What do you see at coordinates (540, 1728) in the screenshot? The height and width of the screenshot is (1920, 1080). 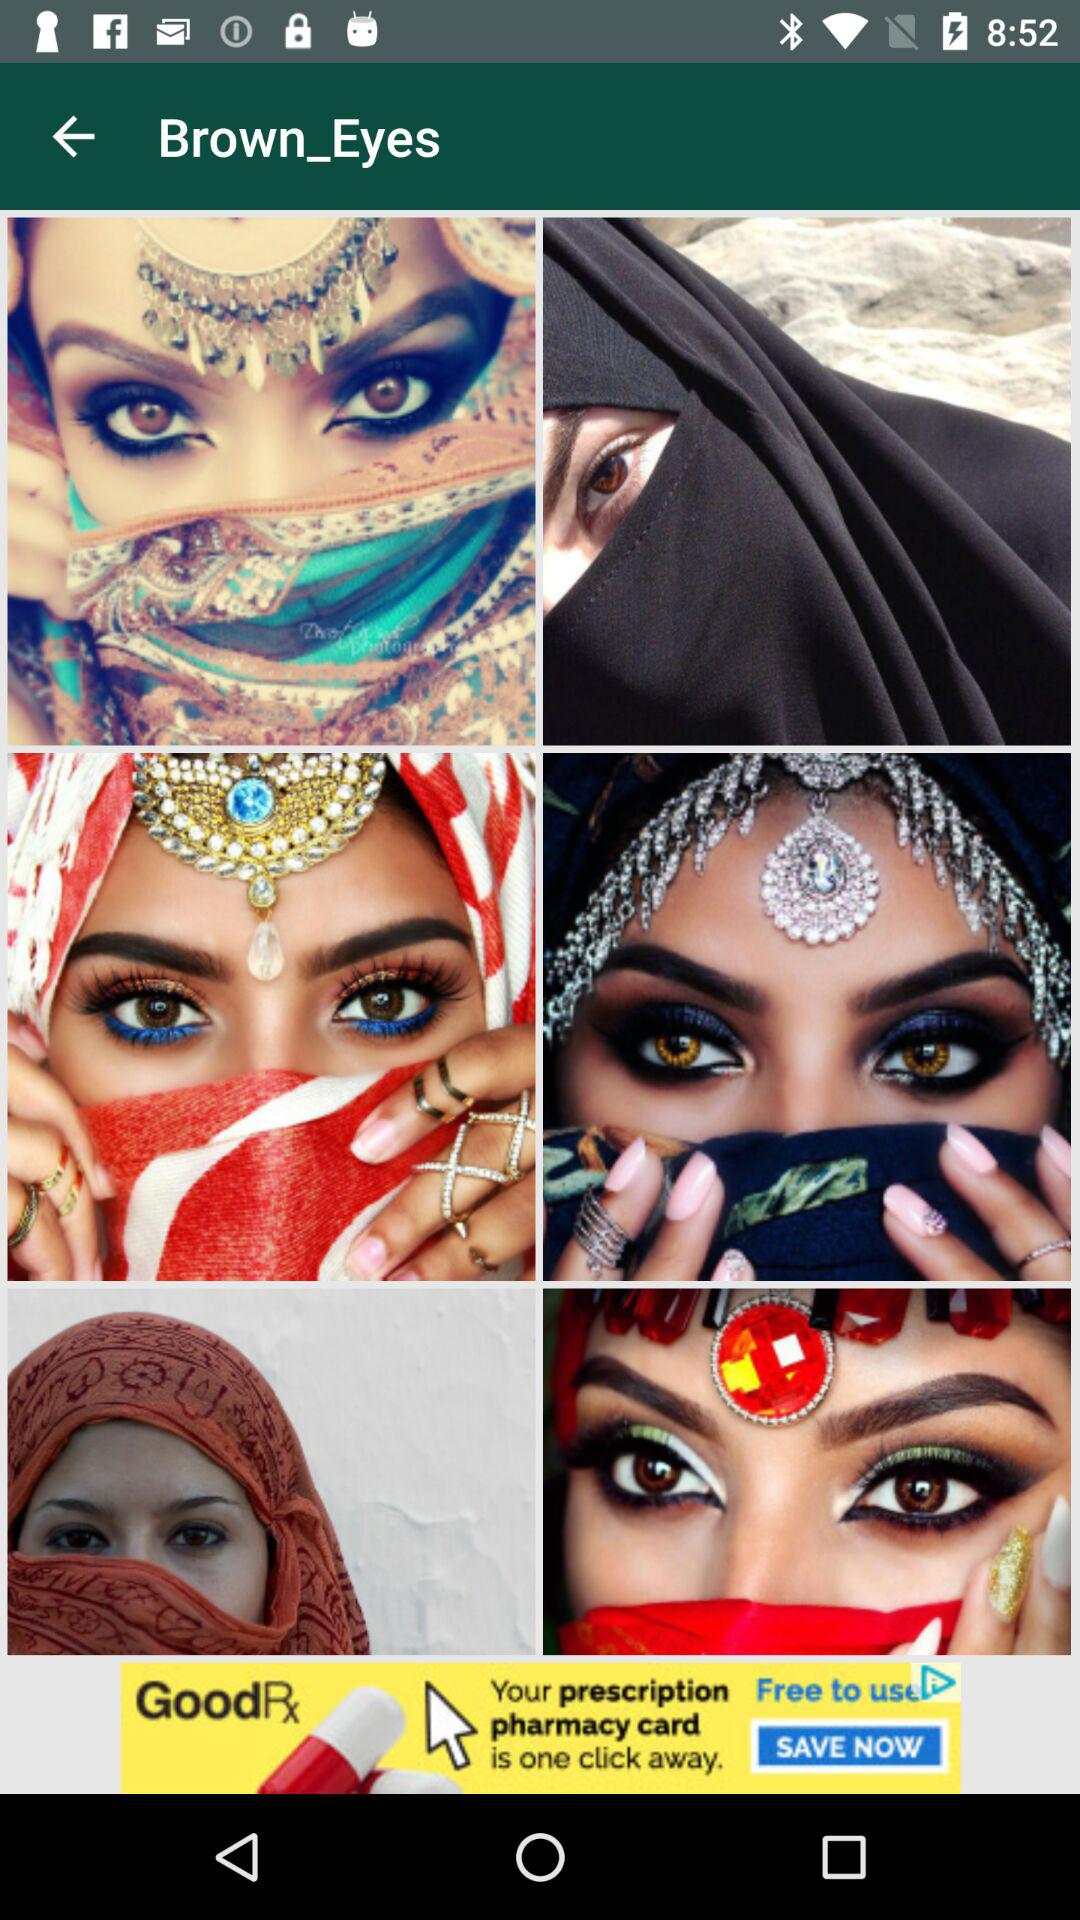 I see `open advertisement` at bounding box center [540, 1728].